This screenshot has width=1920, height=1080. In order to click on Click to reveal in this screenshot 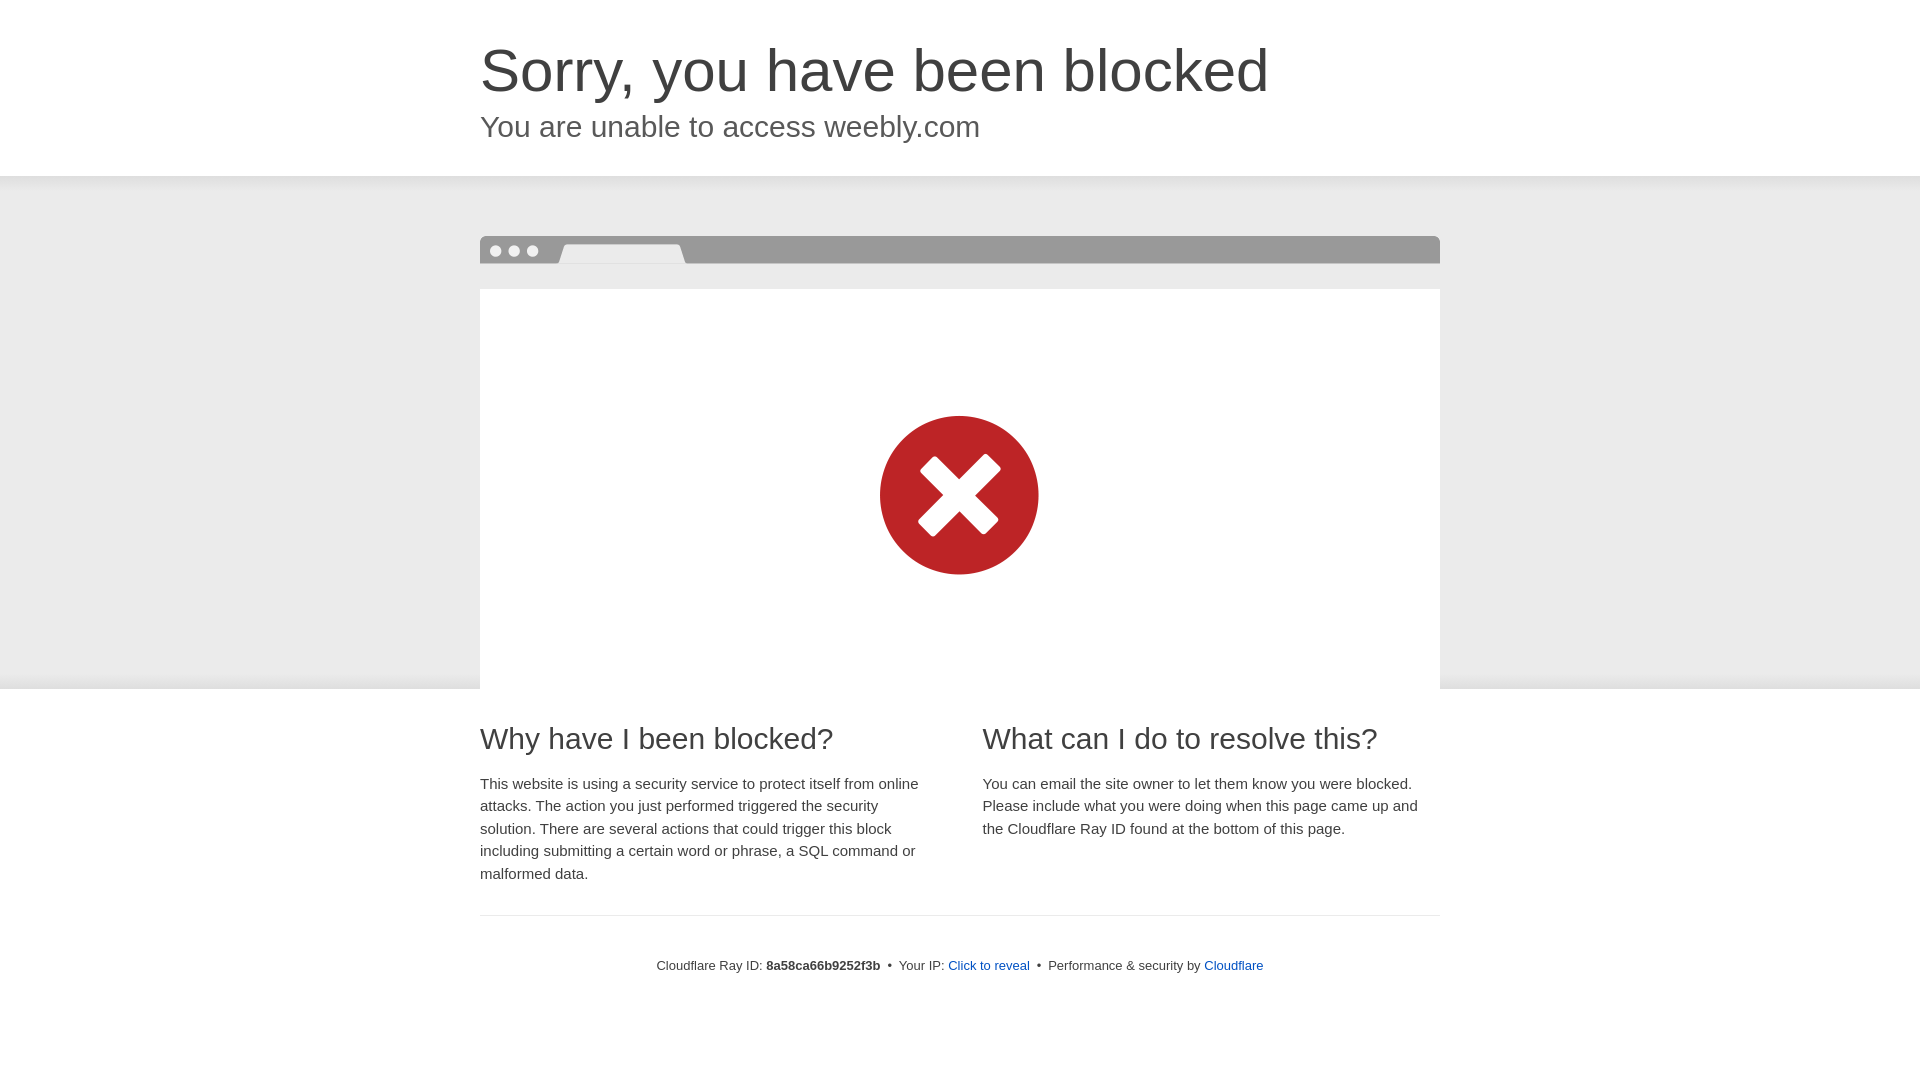, I will do `click(988, 966)`.